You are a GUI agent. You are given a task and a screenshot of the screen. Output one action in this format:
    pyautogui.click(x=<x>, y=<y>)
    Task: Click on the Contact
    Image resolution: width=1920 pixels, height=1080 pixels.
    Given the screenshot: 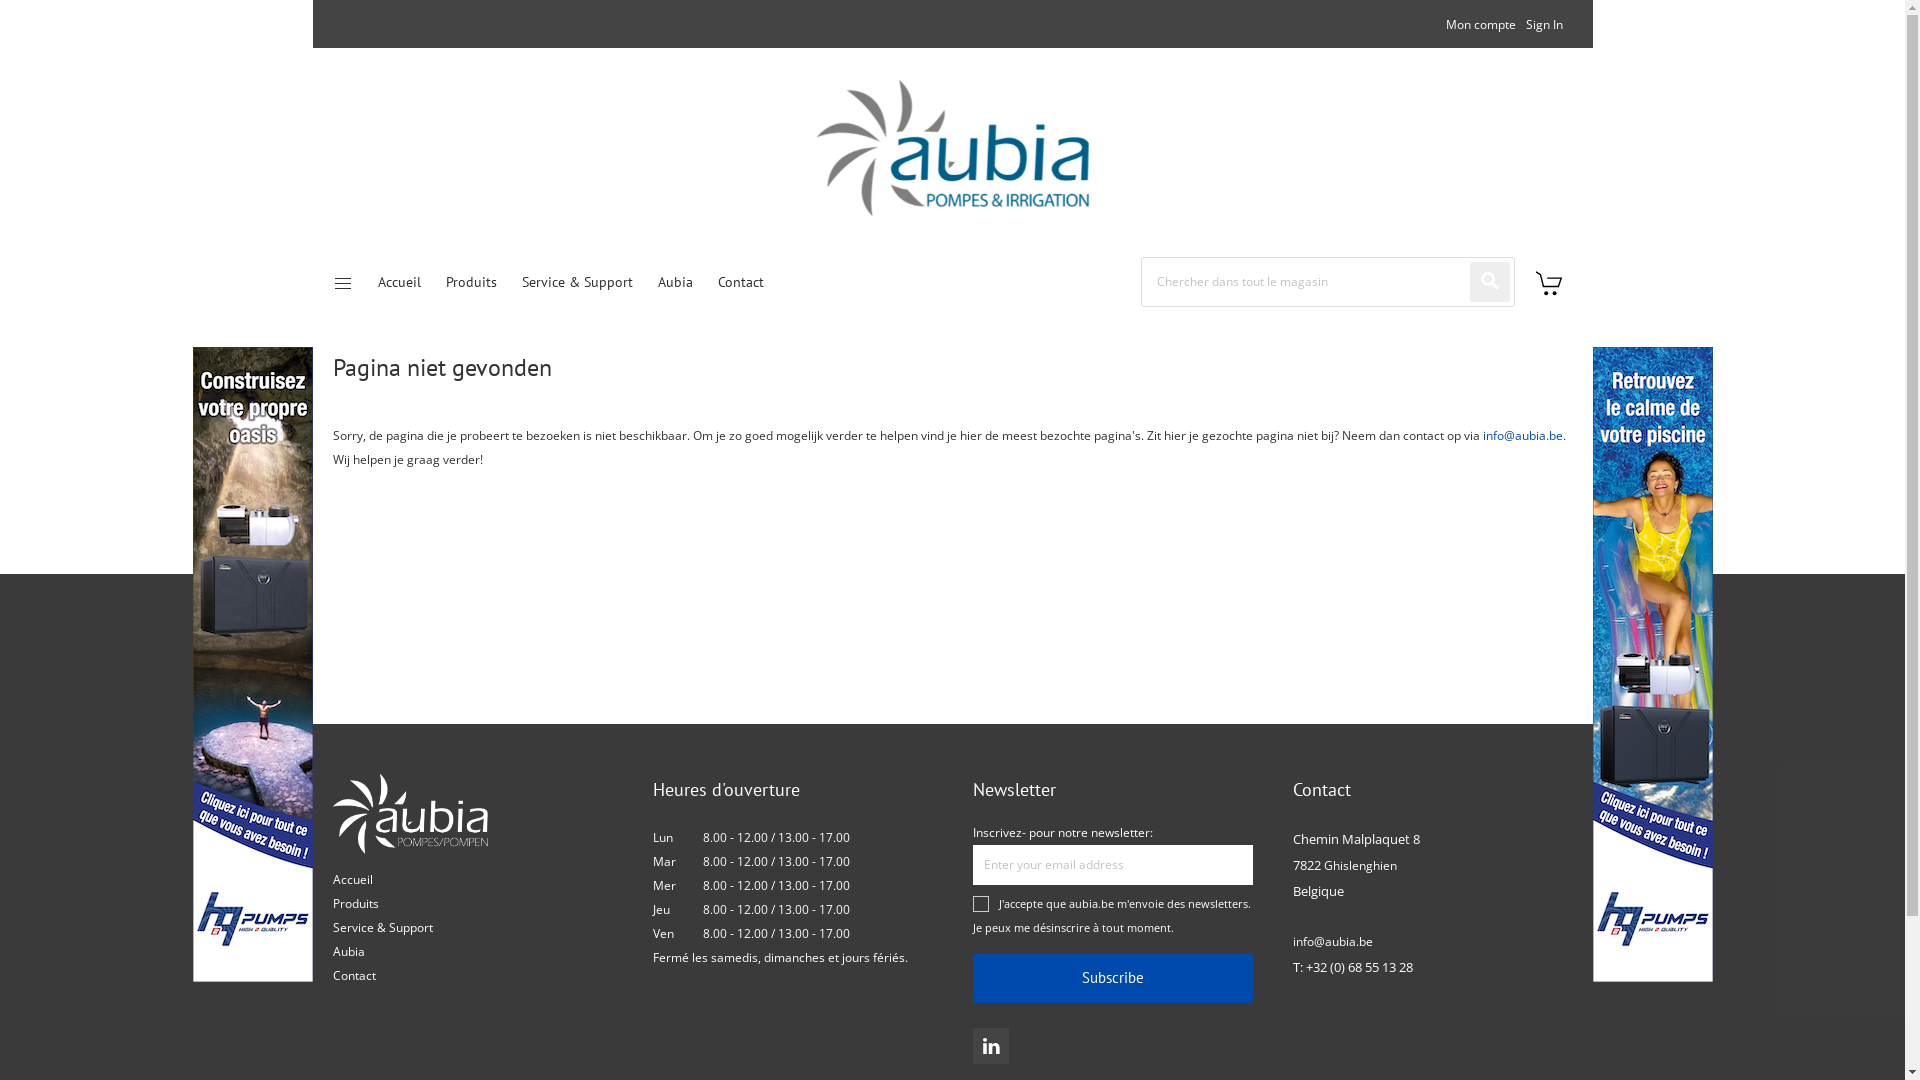 What is the action you would take?
    pyautogui.click(x=741, y=282)
    